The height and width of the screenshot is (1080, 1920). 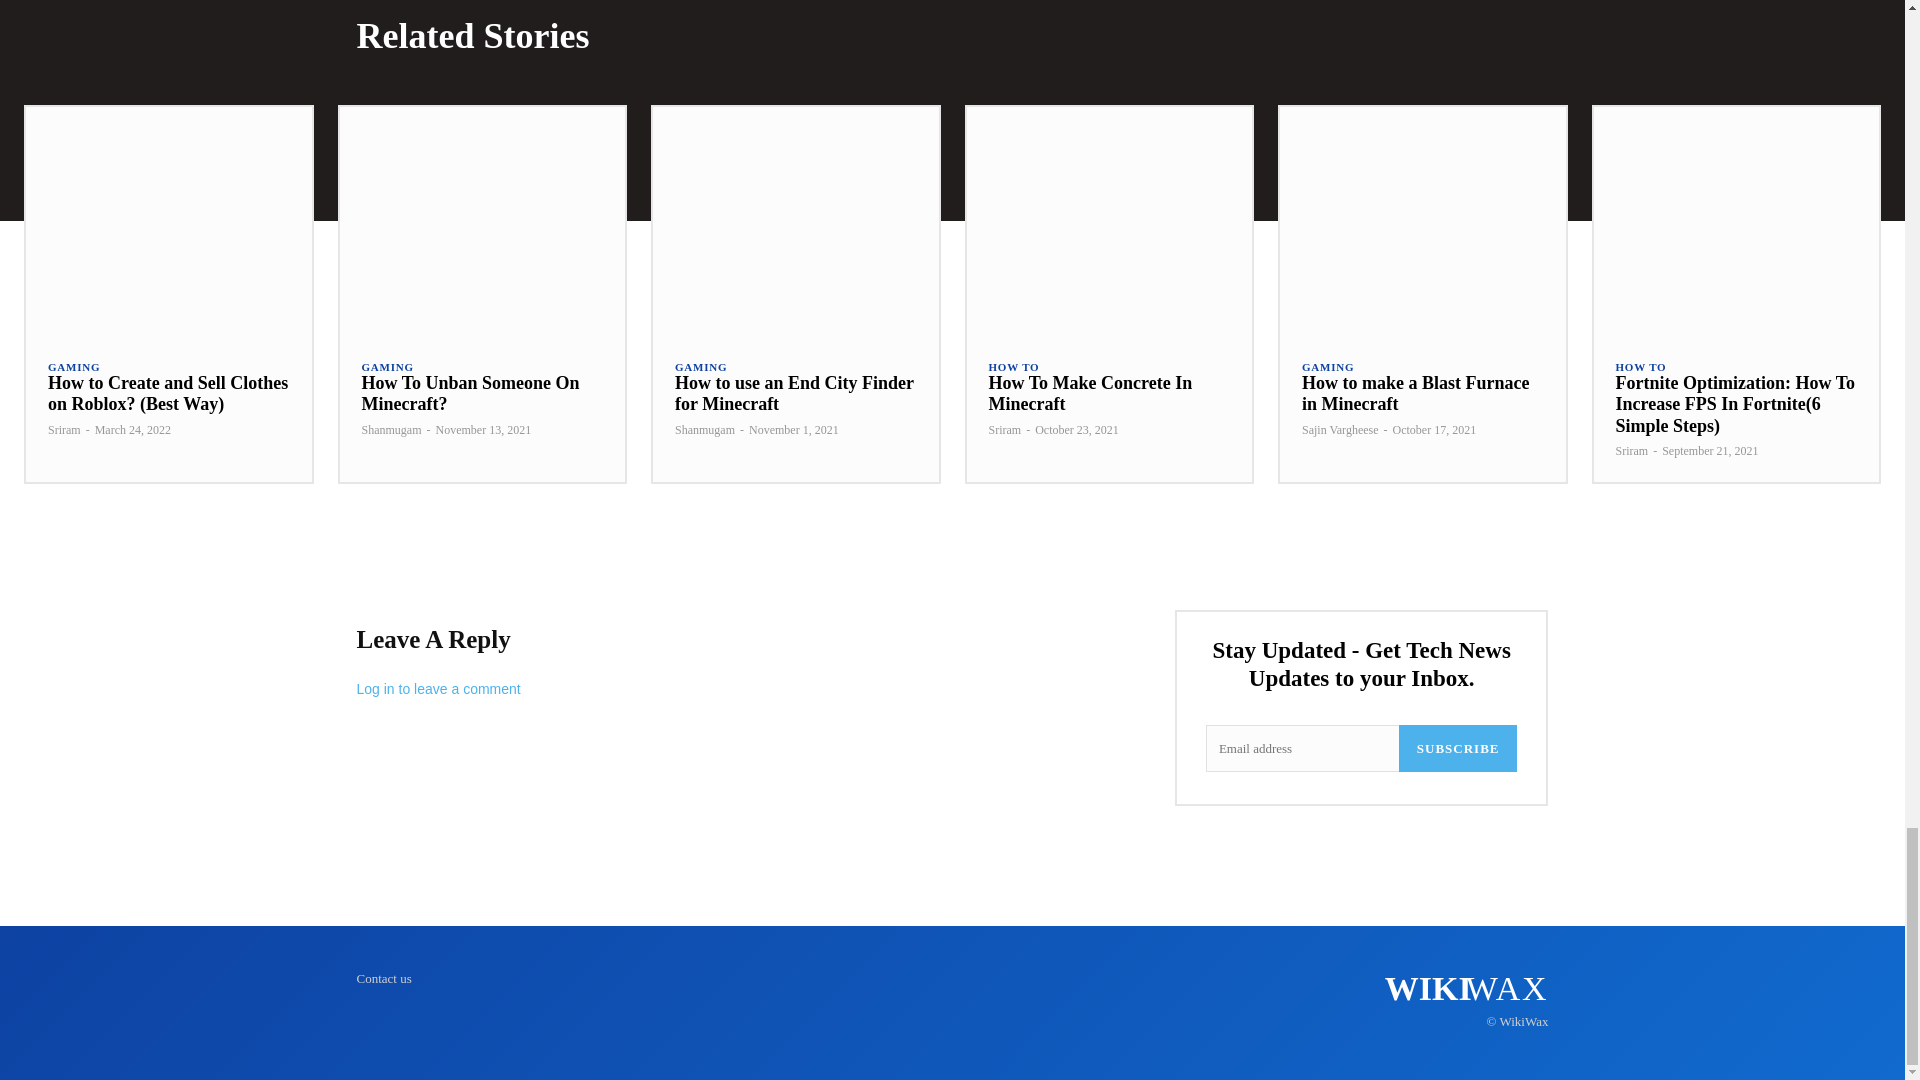 I want to click on How to use an End City Finder for Minecraft, so click(x=794, y=393).